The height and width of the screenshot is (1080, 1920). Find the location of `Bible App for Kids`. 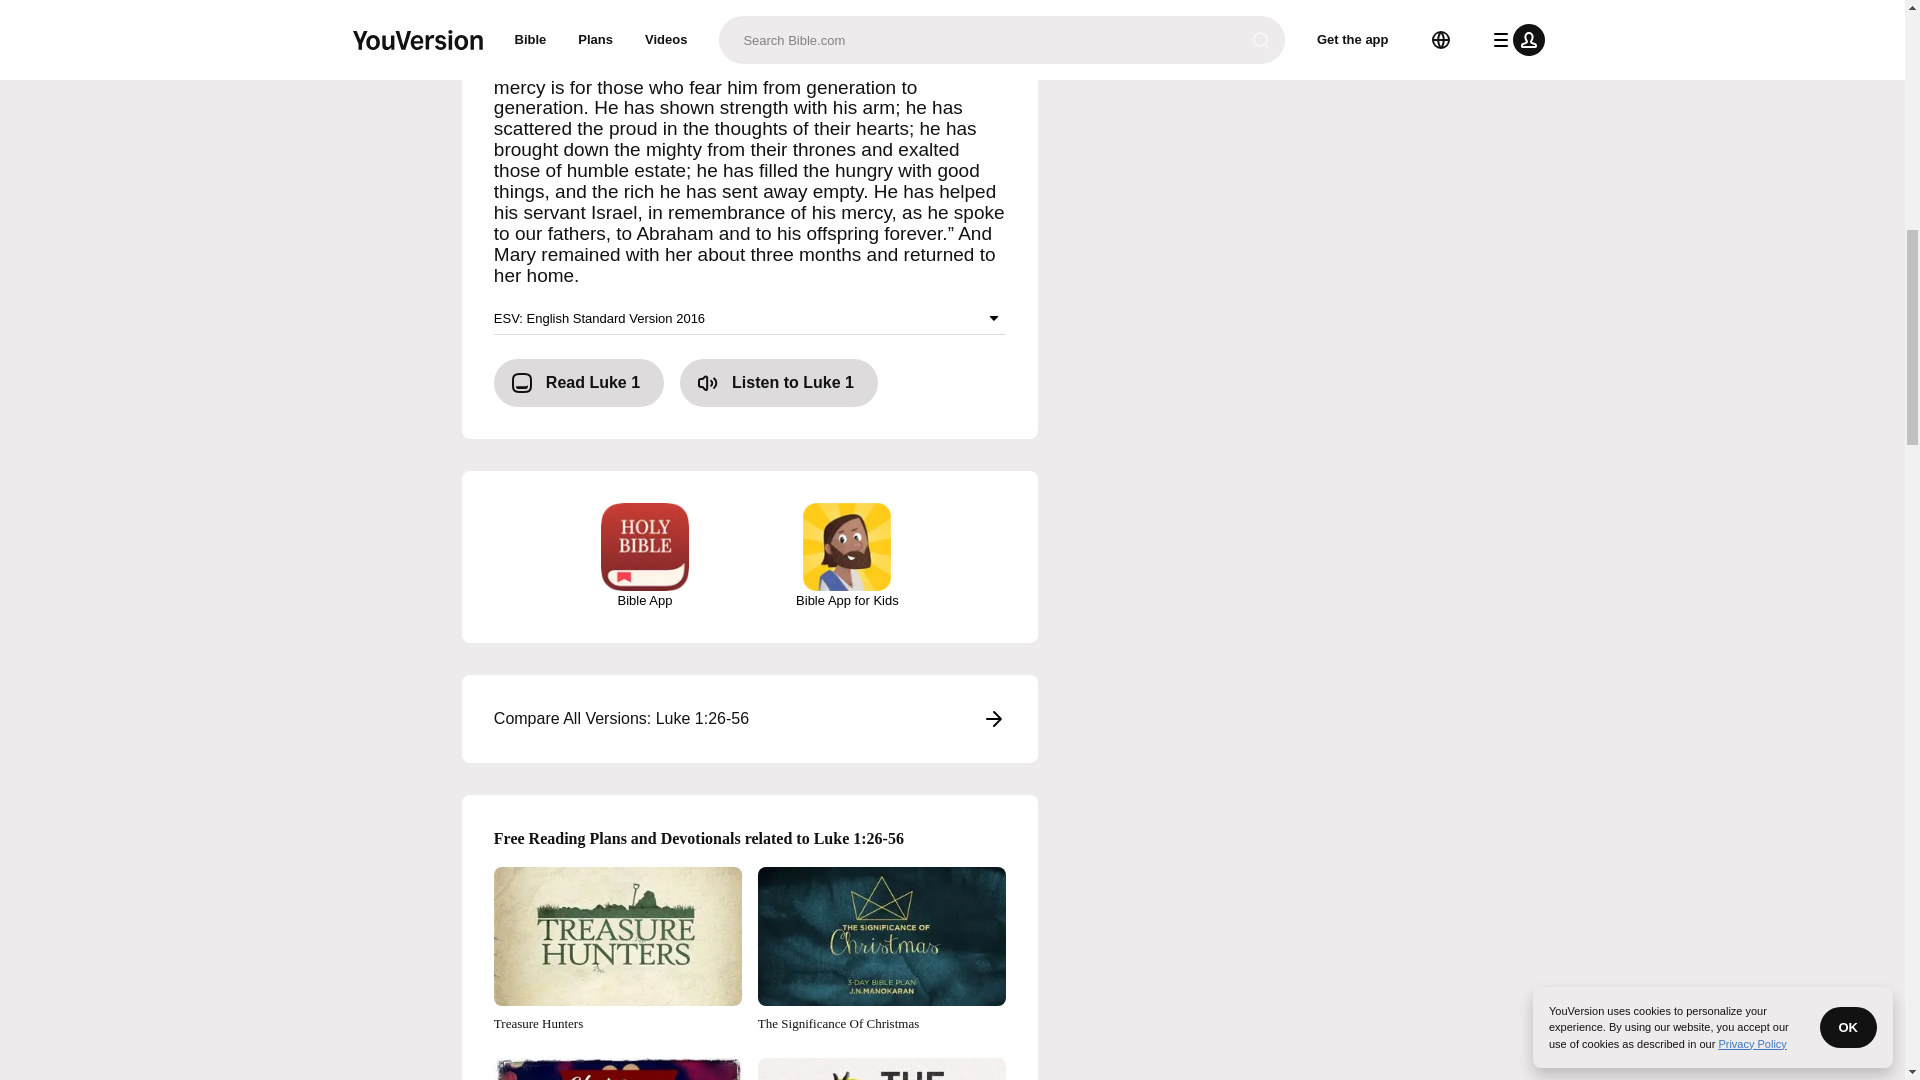

Bible App for Kids is located at coordinates (847, 557).